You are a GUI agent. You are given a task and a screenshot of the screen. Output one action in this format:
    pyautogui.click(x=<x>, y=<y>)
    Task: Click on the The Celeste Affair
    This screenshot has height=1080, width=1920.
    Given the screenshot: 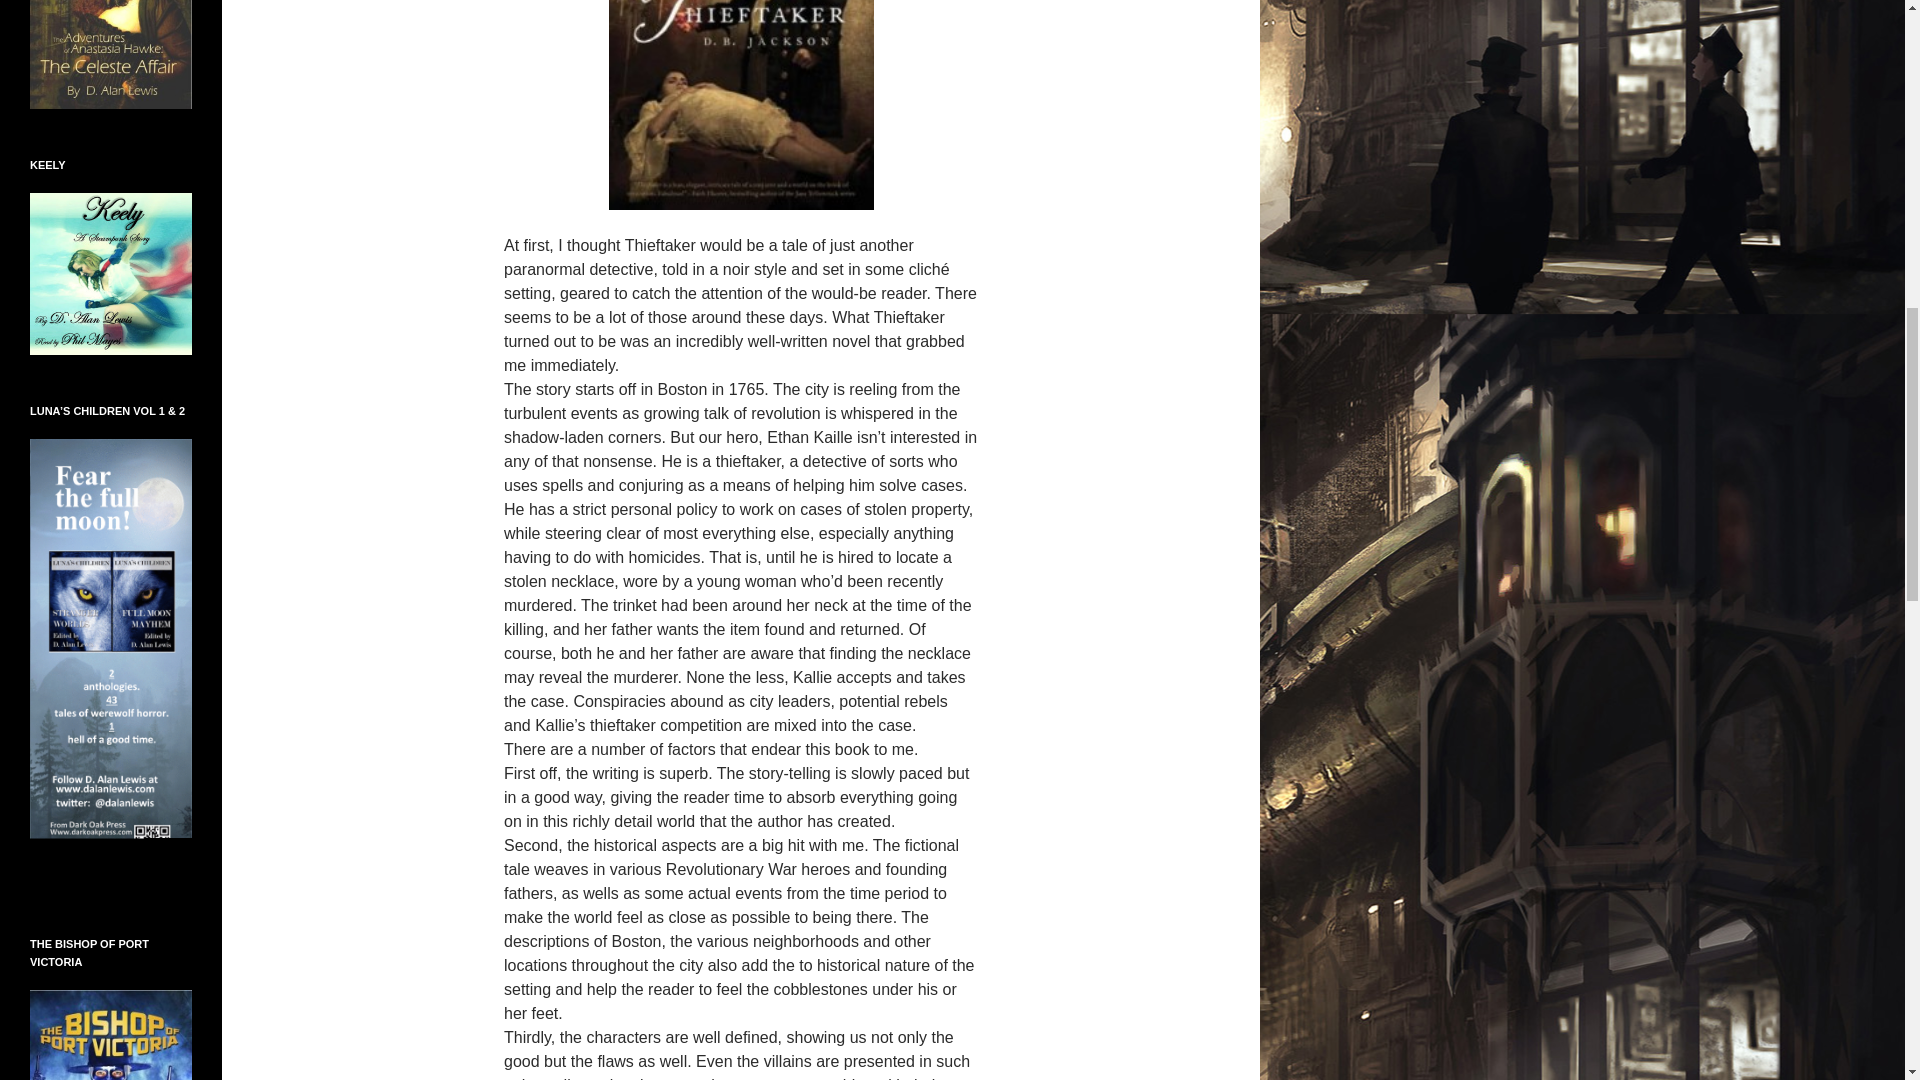 What is the action you would take?
    pyautogui.click(x=111, y=4)
    